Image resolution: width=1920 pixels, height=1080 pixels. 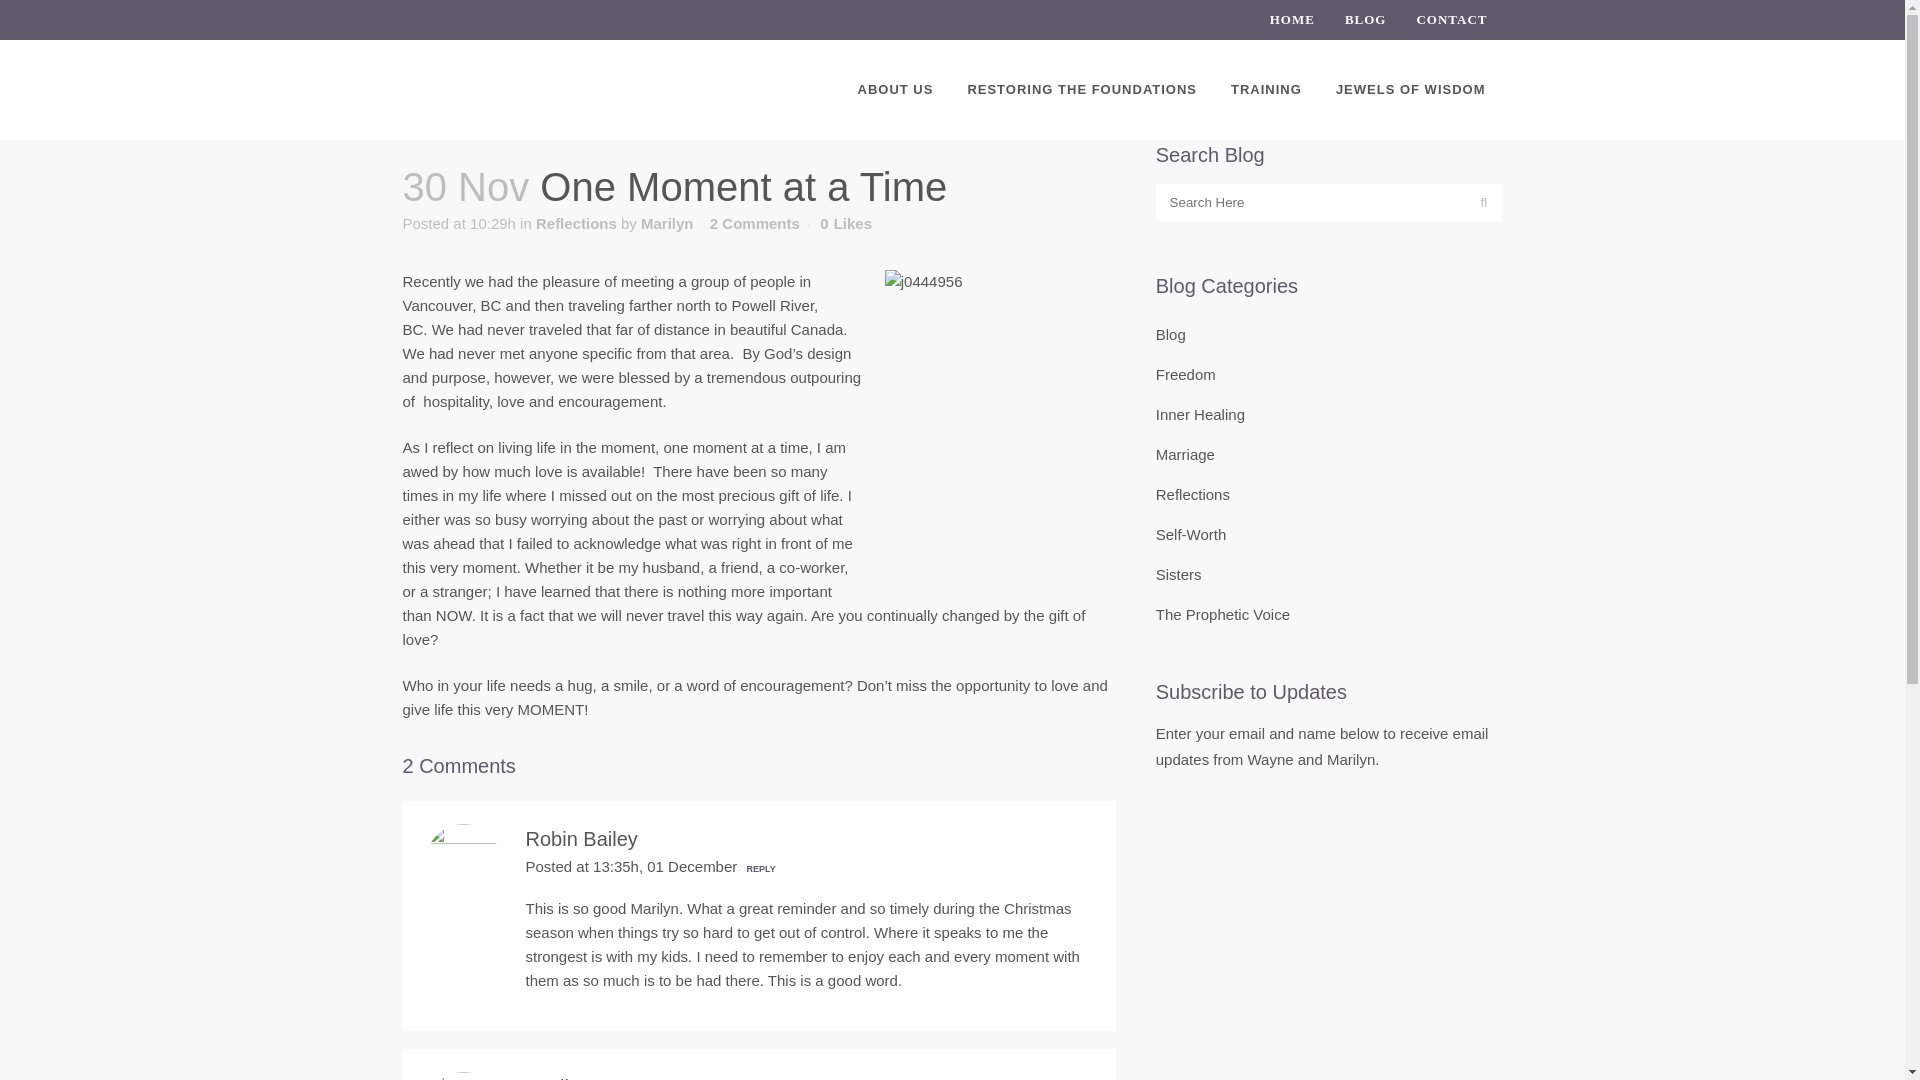 What do you see at coordinates (1185, 374) in the screenshot?
I see `Freedom` at bounding box center [1185, 374].